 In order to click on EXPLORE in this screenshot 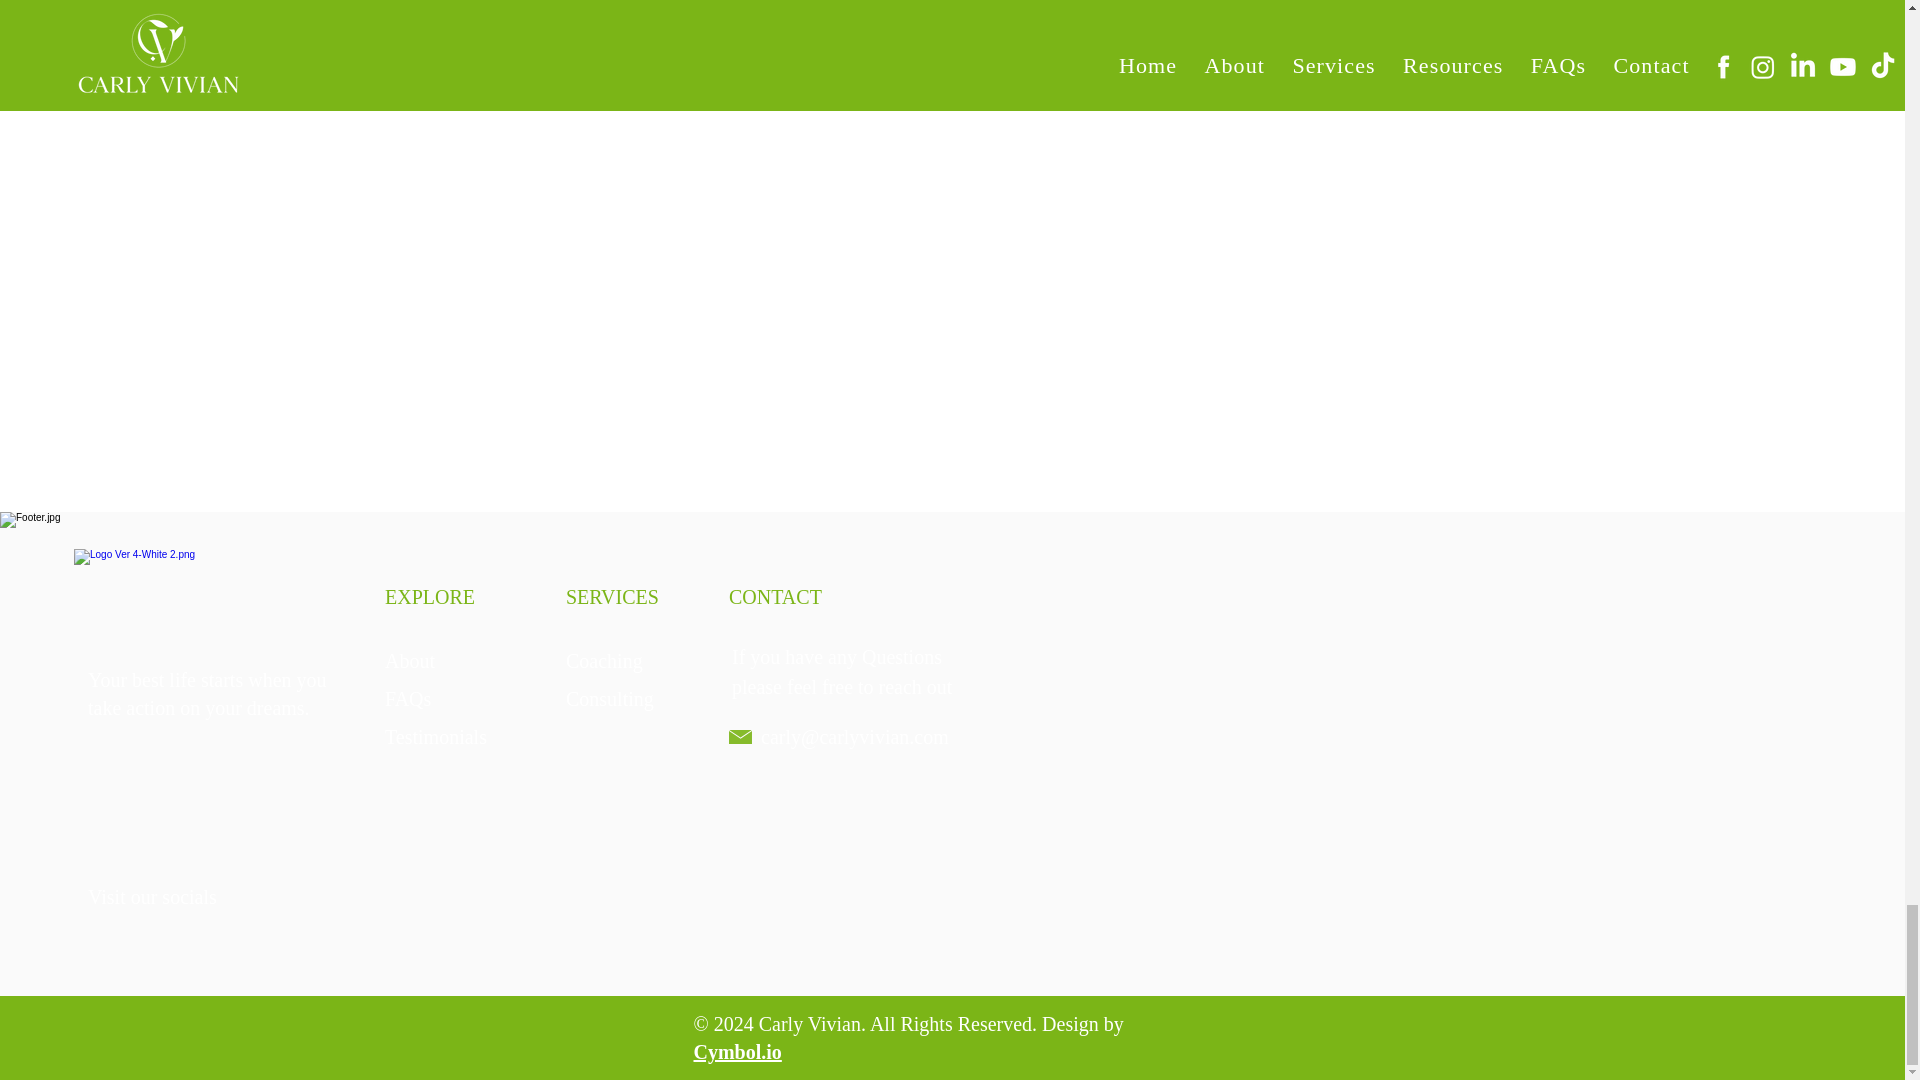, I will do `click(430, 597)`.